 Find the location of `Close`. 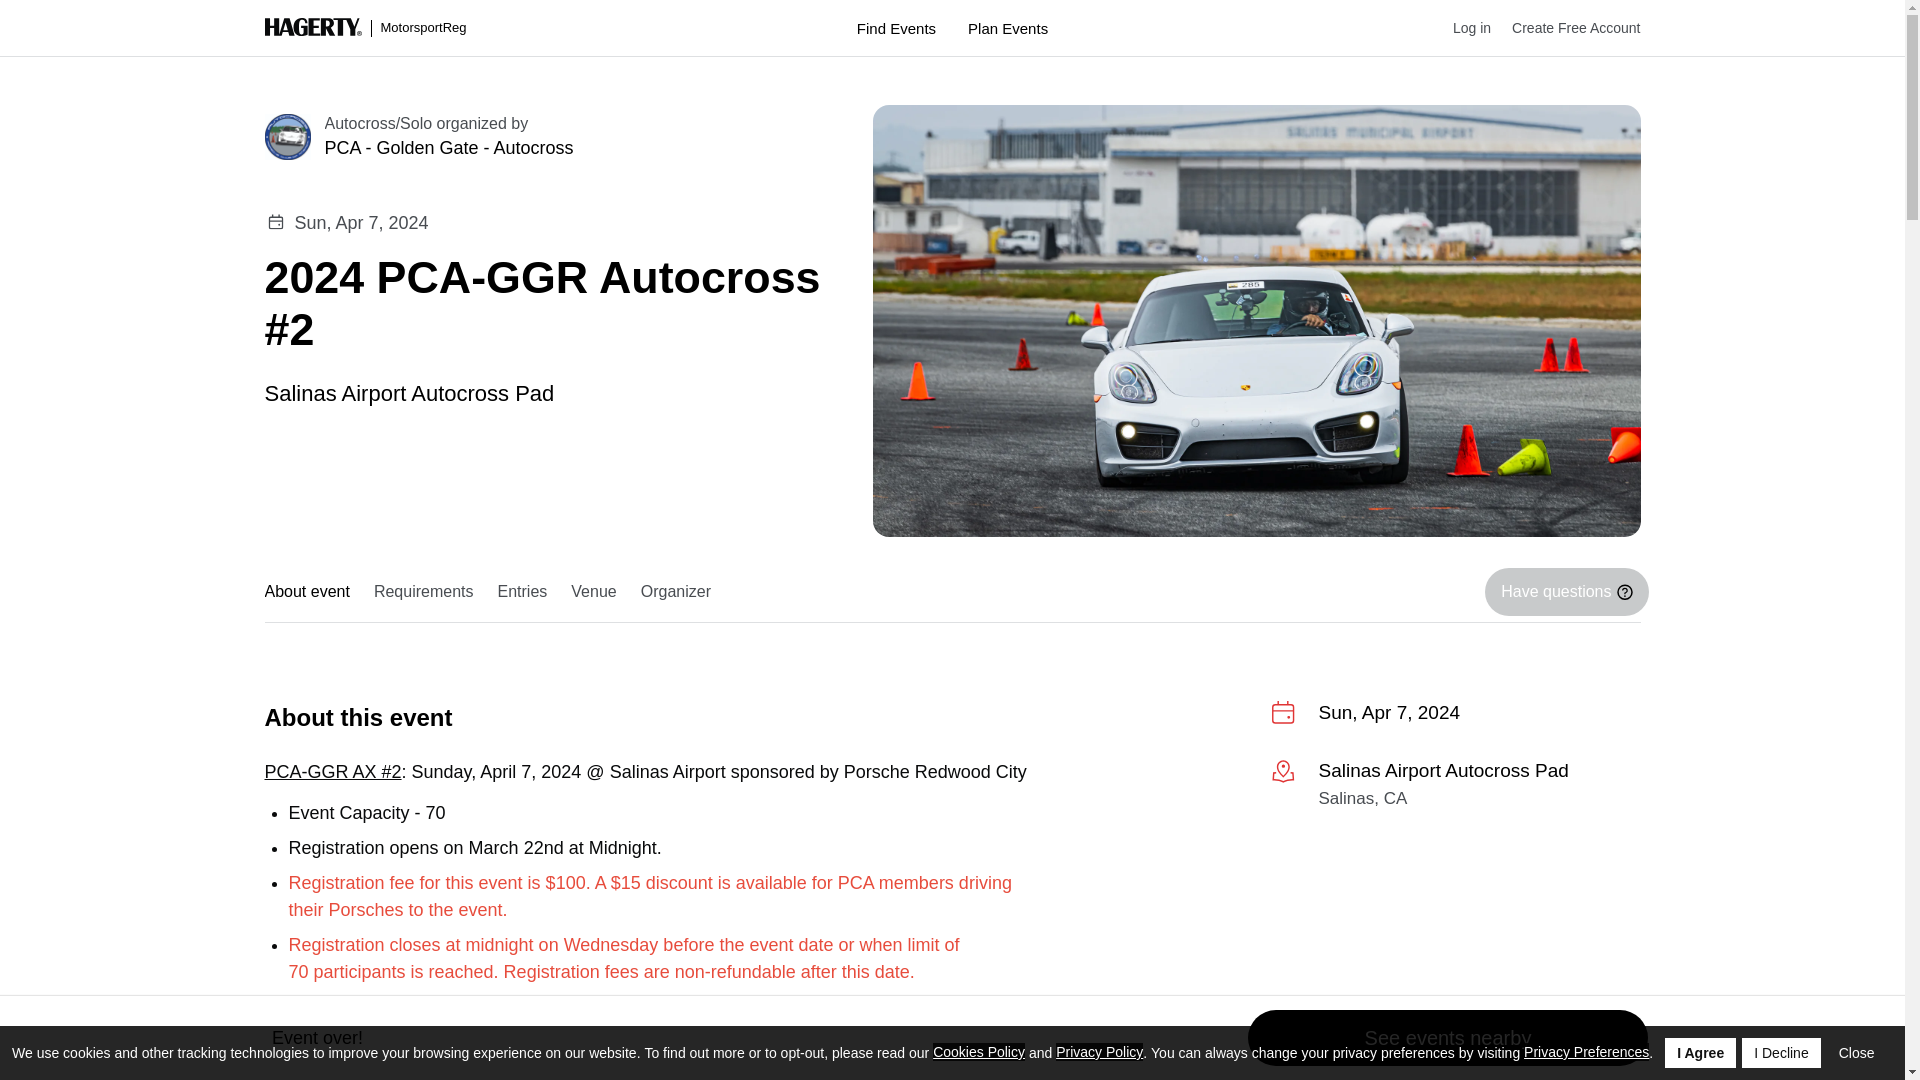

Close is located at coordinates (1857, 1052).